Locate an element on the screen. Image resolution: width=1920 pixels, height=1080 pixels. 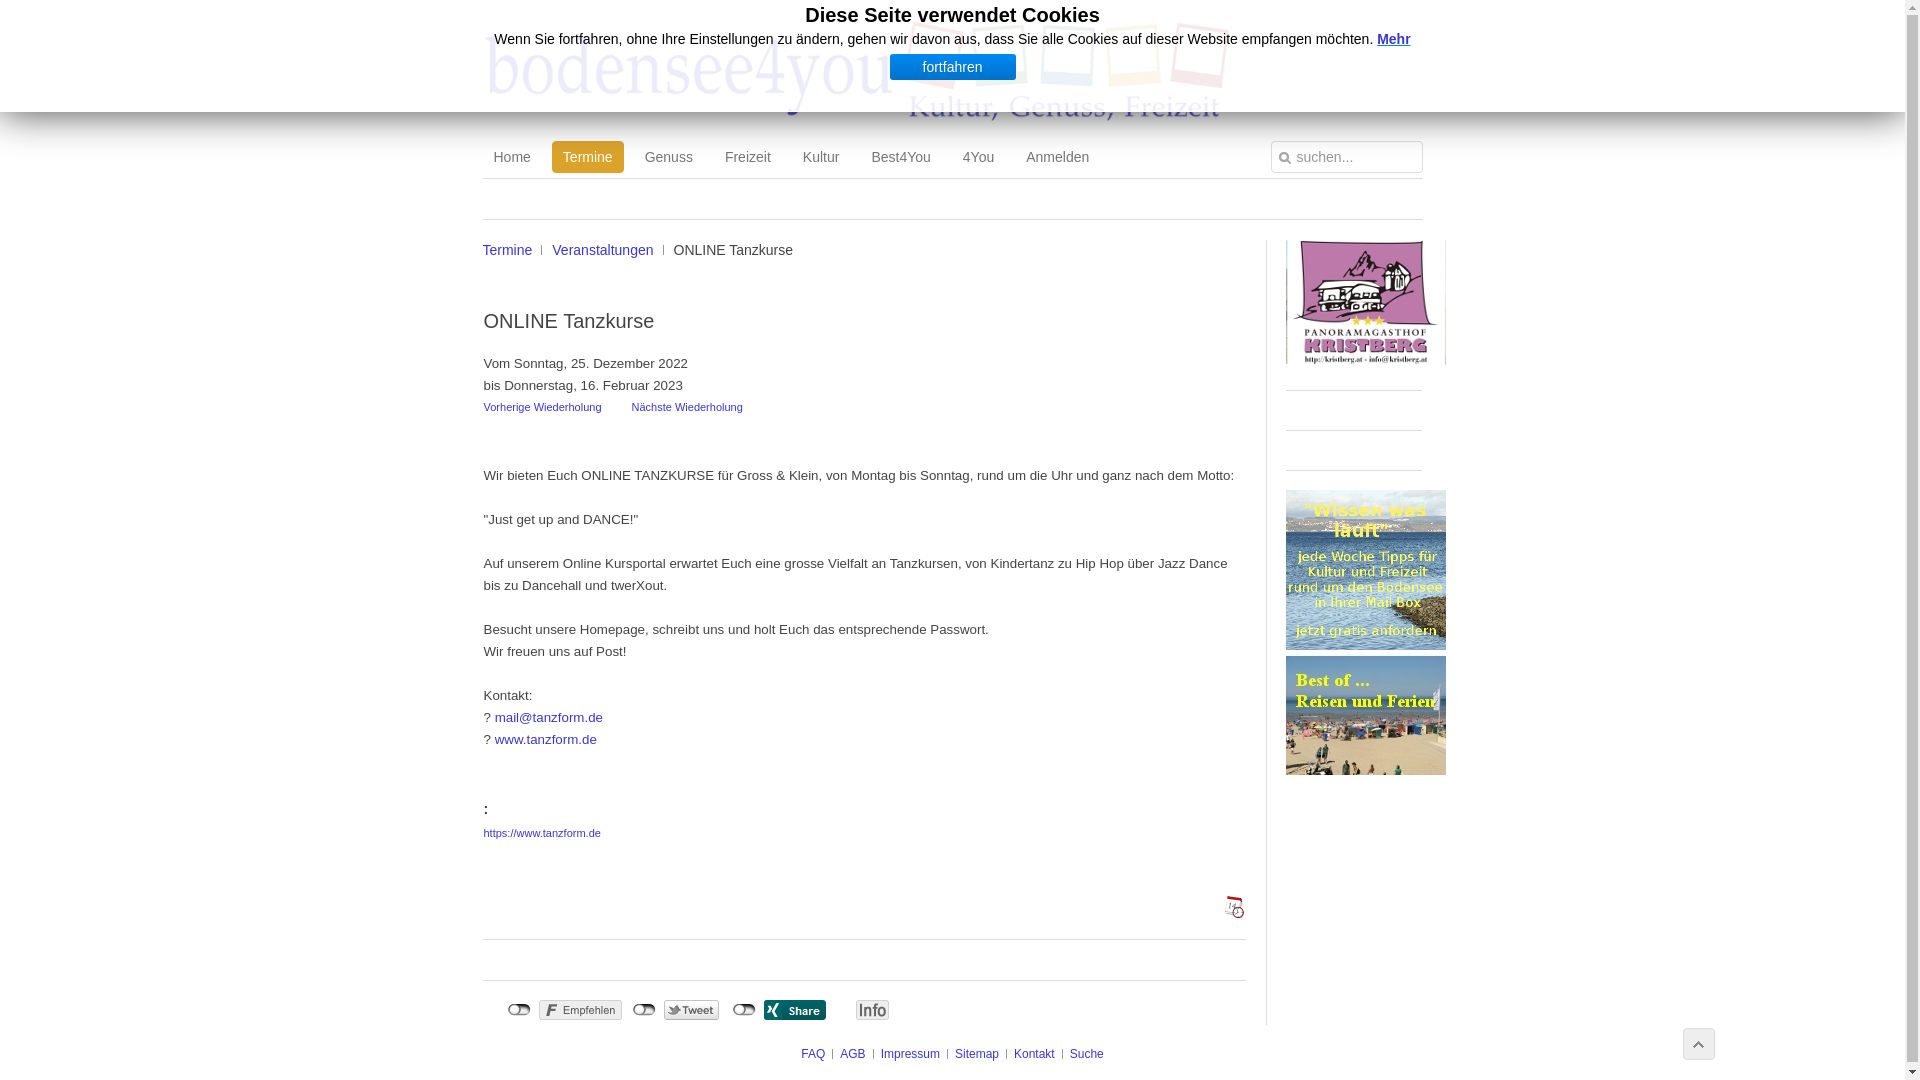
Best of Reisen und Ferien Button is located at coordinates (1366, 770).